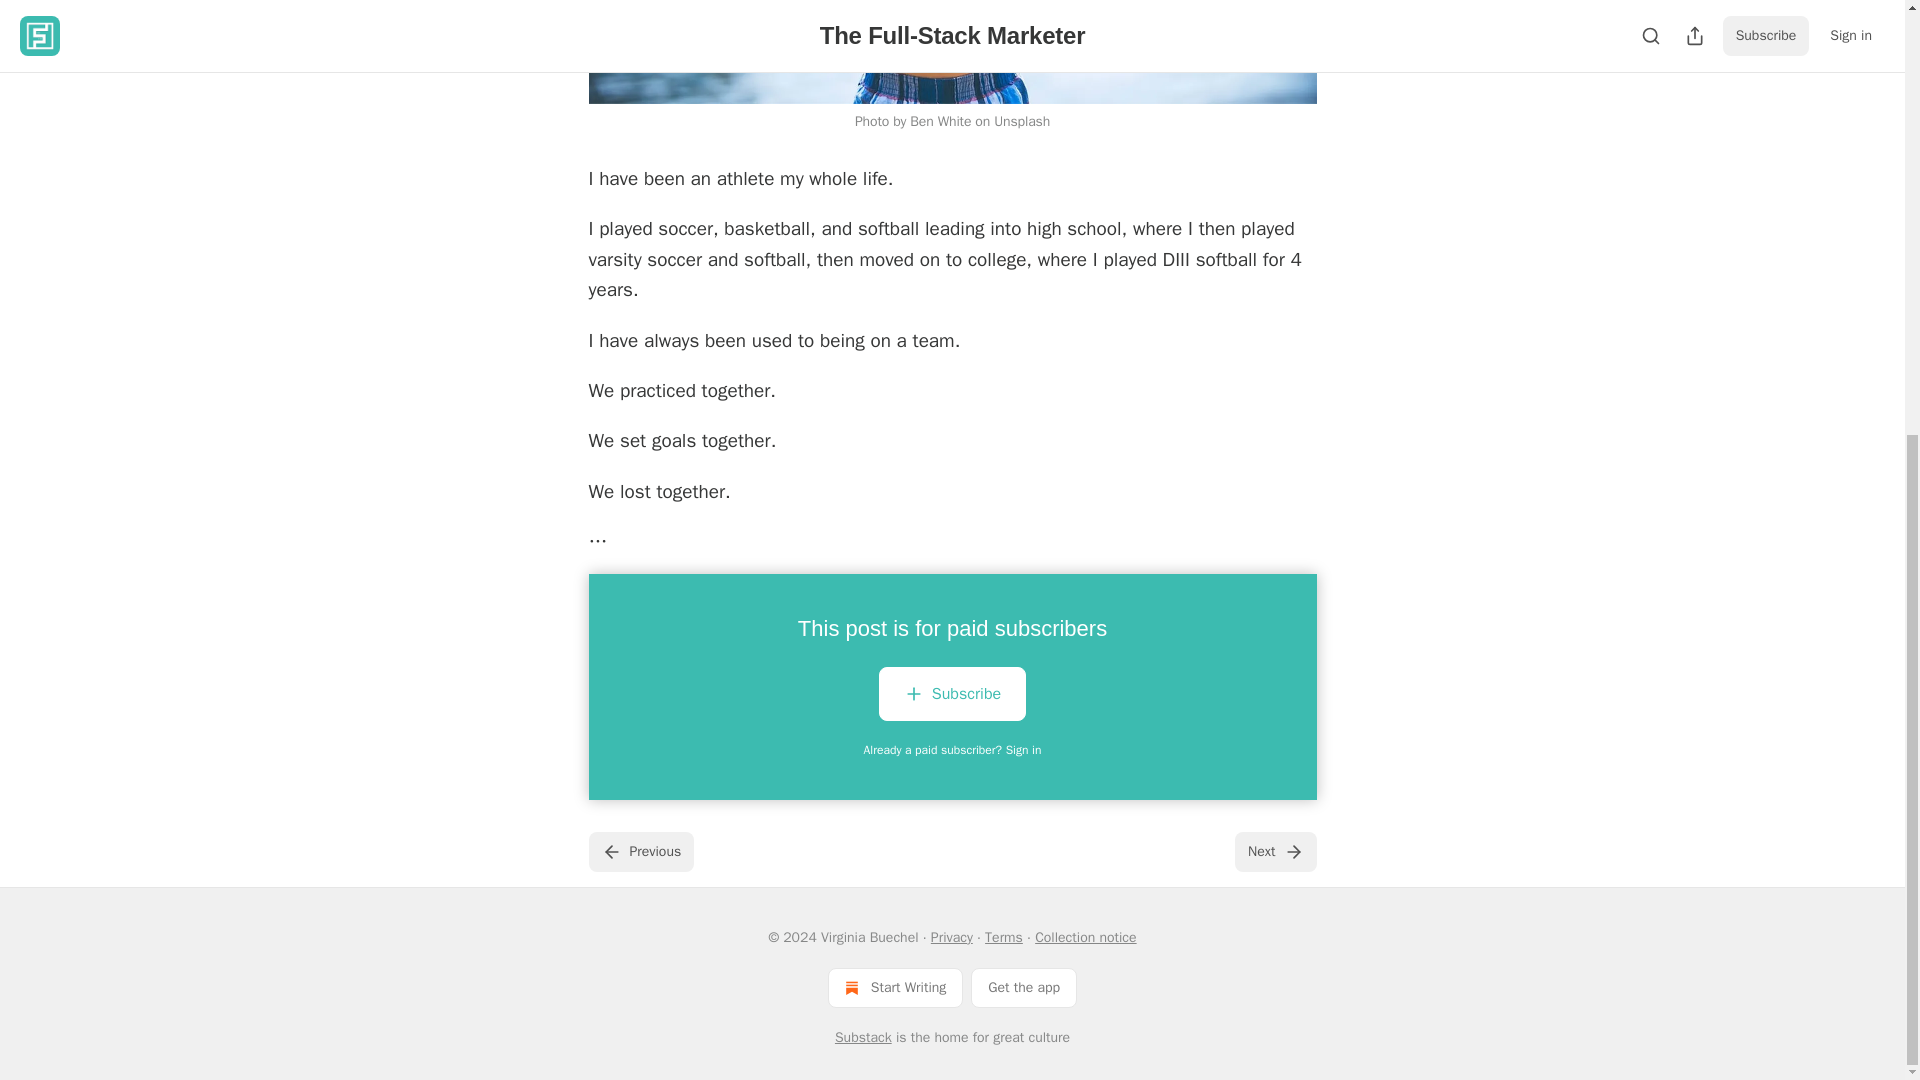 The image size is (1920, 1080). I want to click on Substack, so click(864, 1038).